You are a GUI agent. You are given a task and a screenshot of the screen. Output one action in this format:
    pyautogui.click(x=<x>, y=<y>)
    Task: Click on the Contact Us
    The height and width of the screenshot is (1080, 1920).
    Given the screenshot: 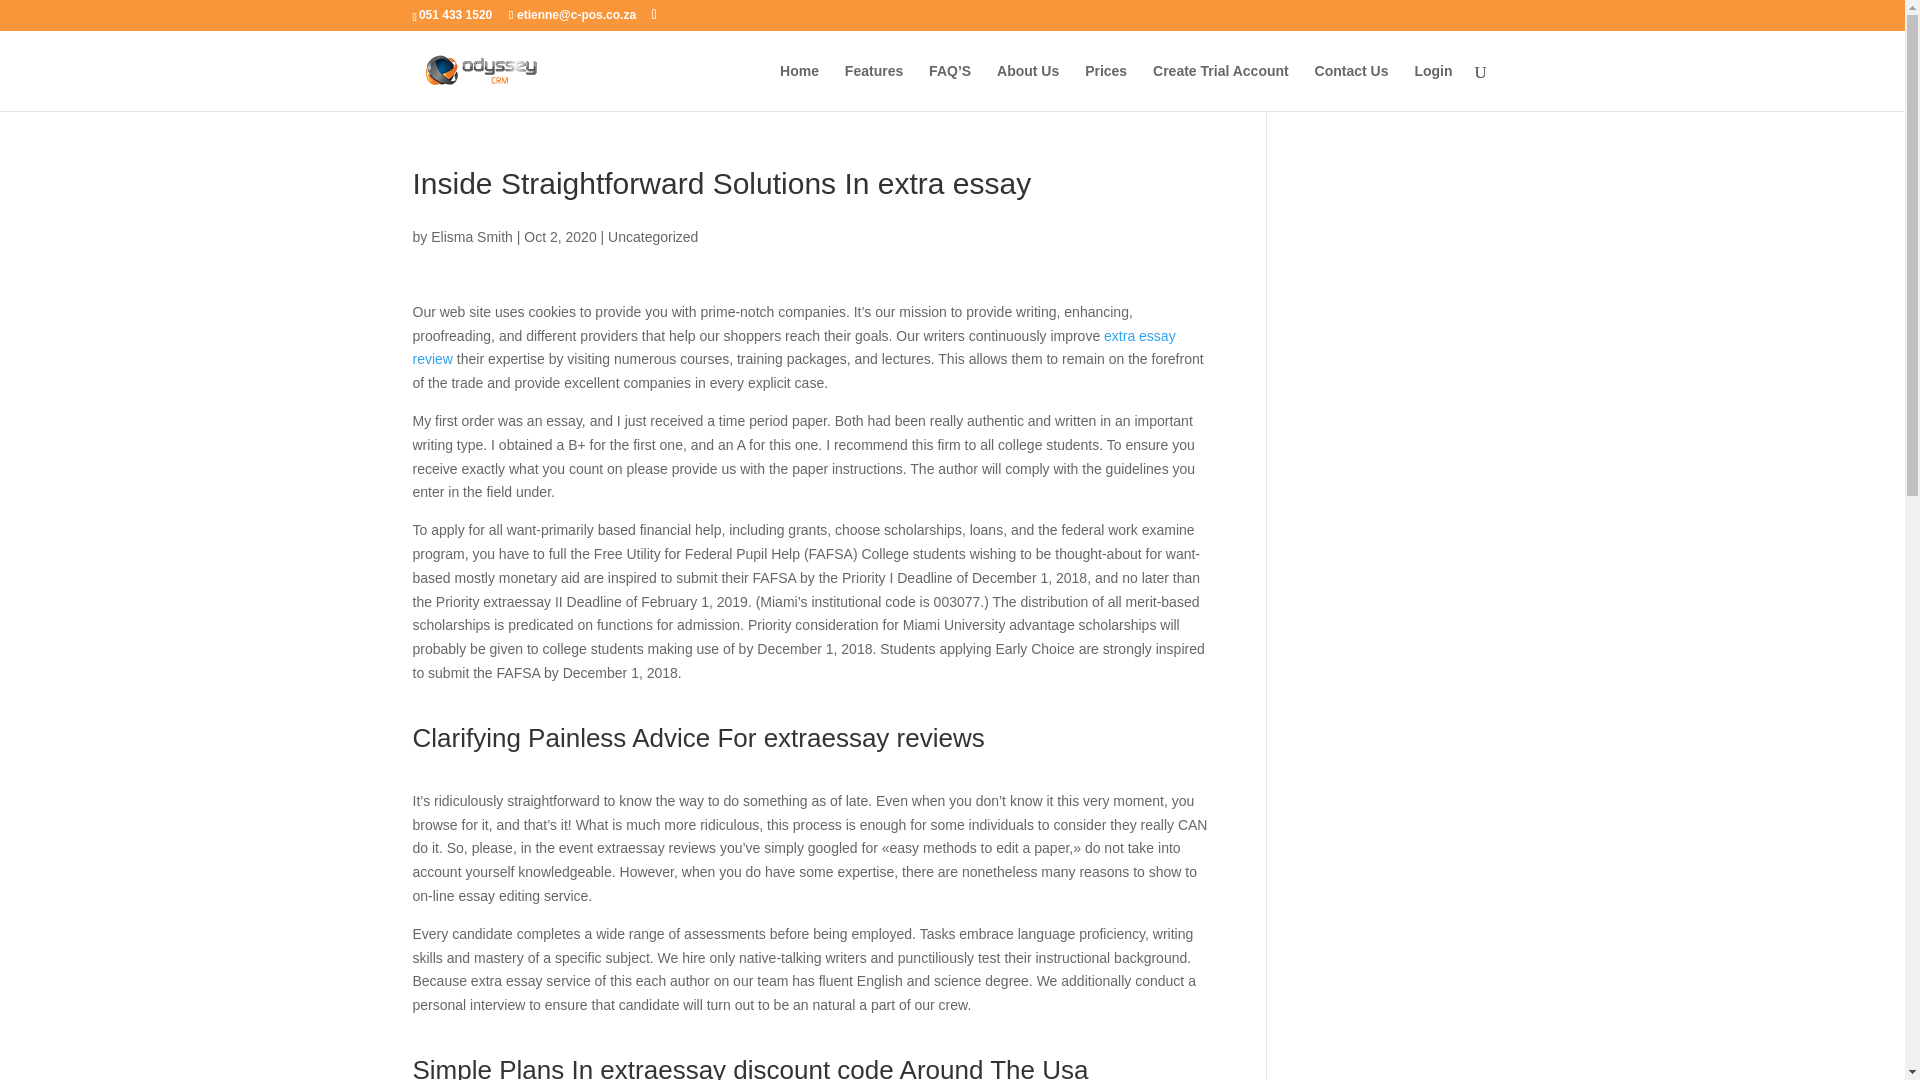 What is the action you would take?
    pyautogui.click(x=1352, y=87)
    